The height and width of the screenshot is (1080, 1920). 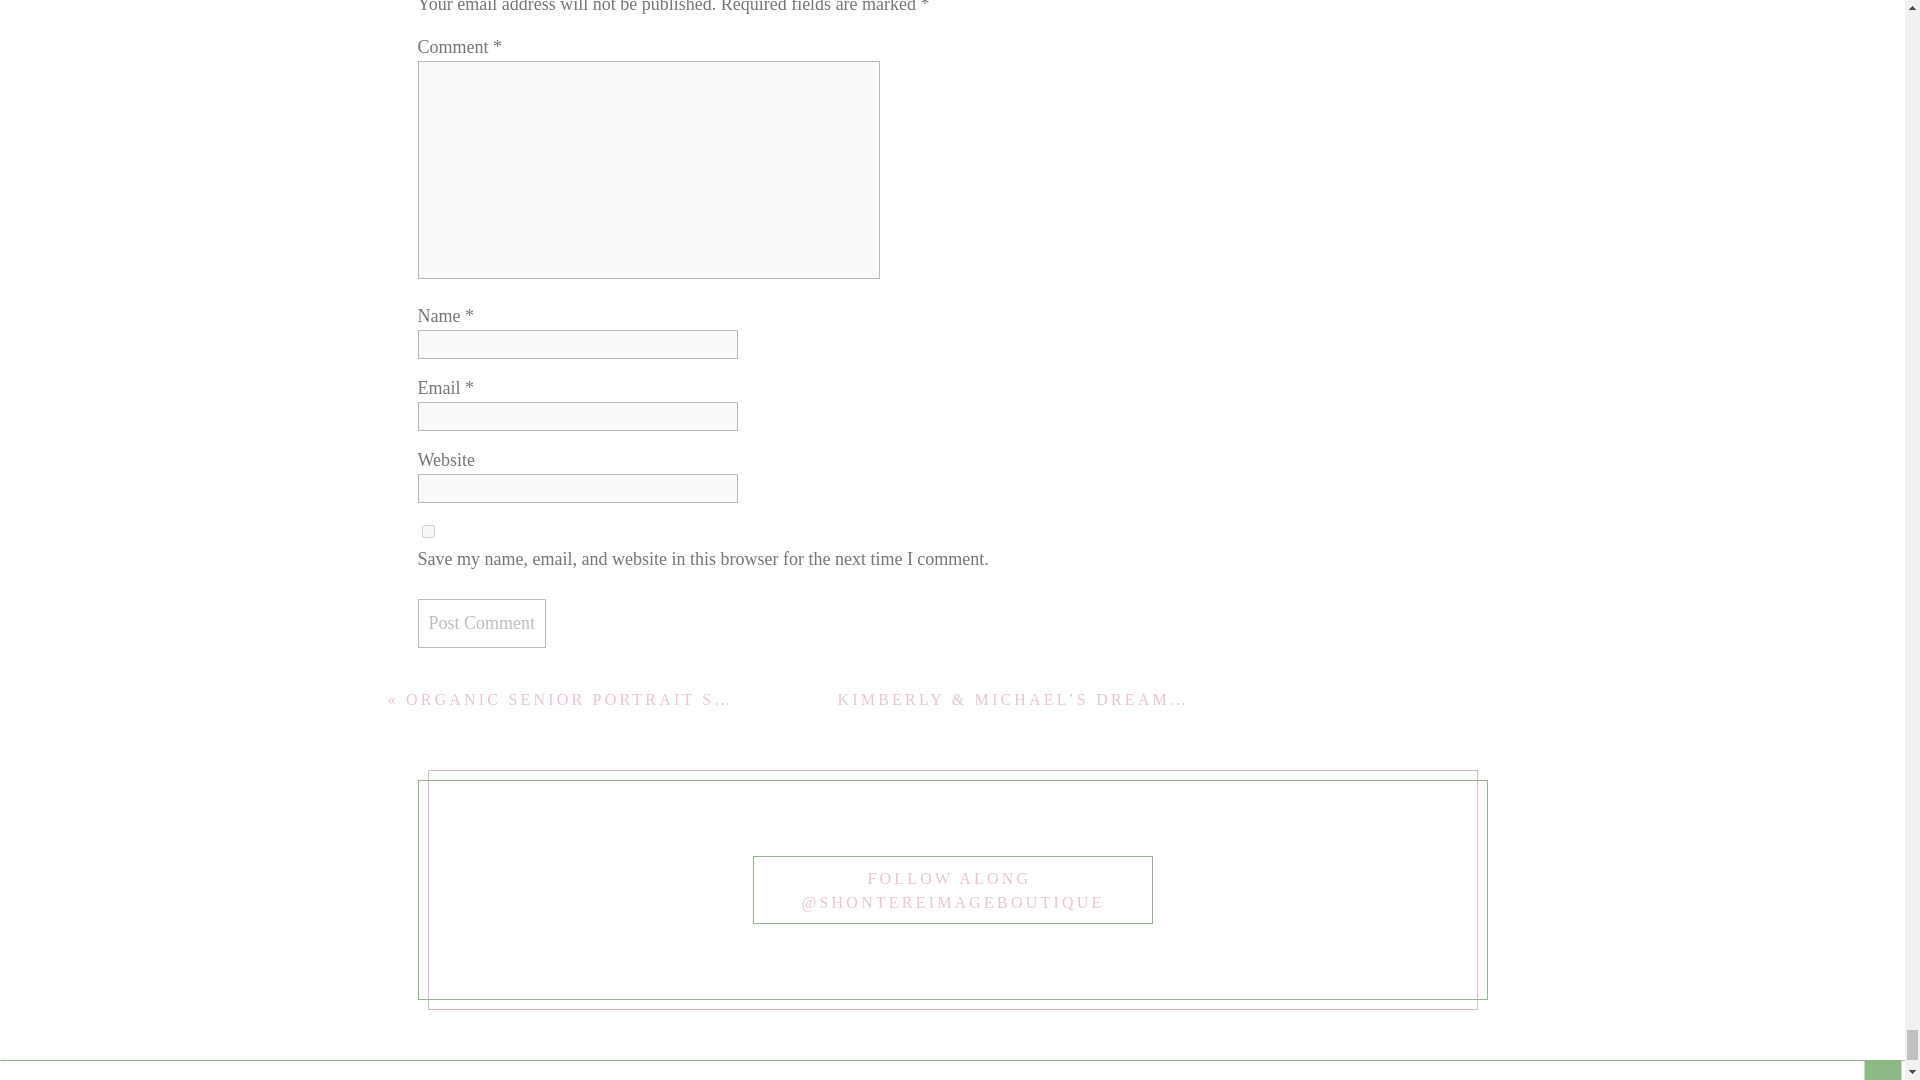 I want to click on Post Comment, so click(x=482, y=624).